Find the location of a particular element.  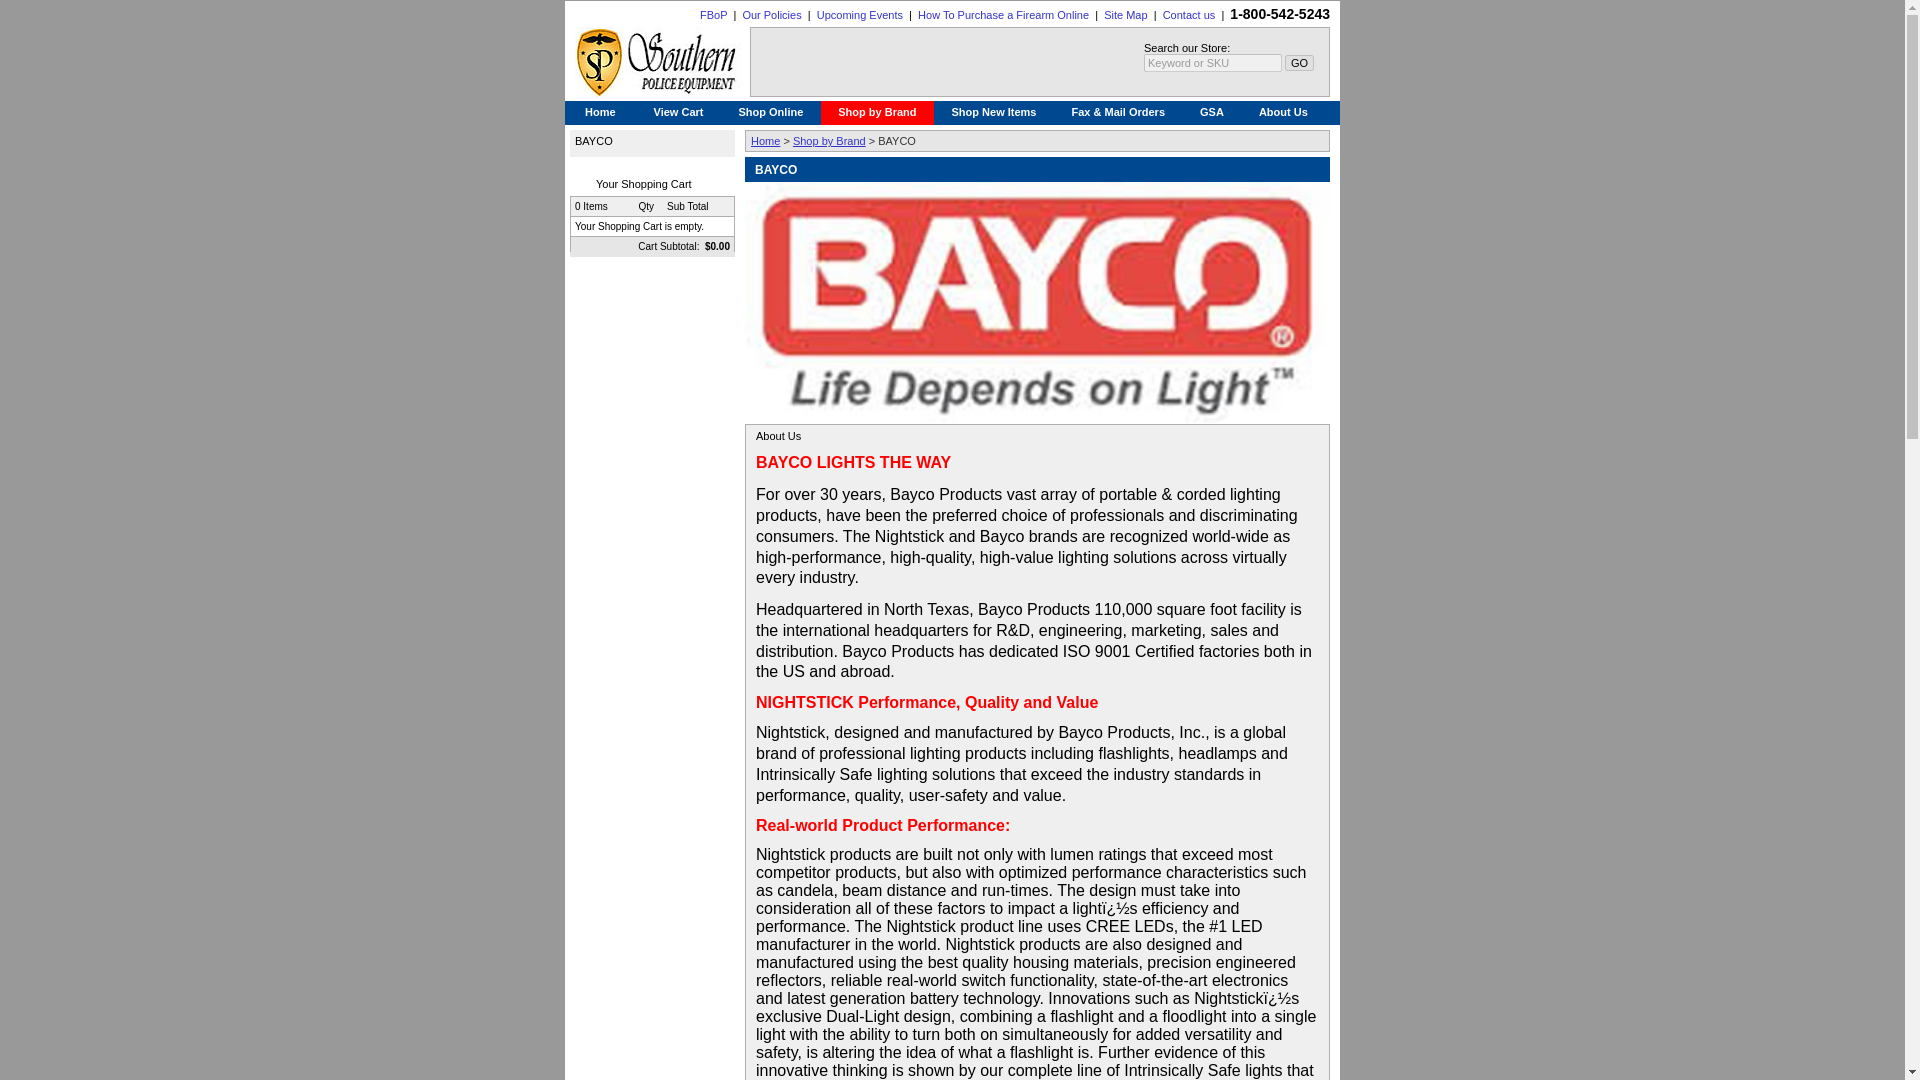

Home is located at coordinates (764, 140).